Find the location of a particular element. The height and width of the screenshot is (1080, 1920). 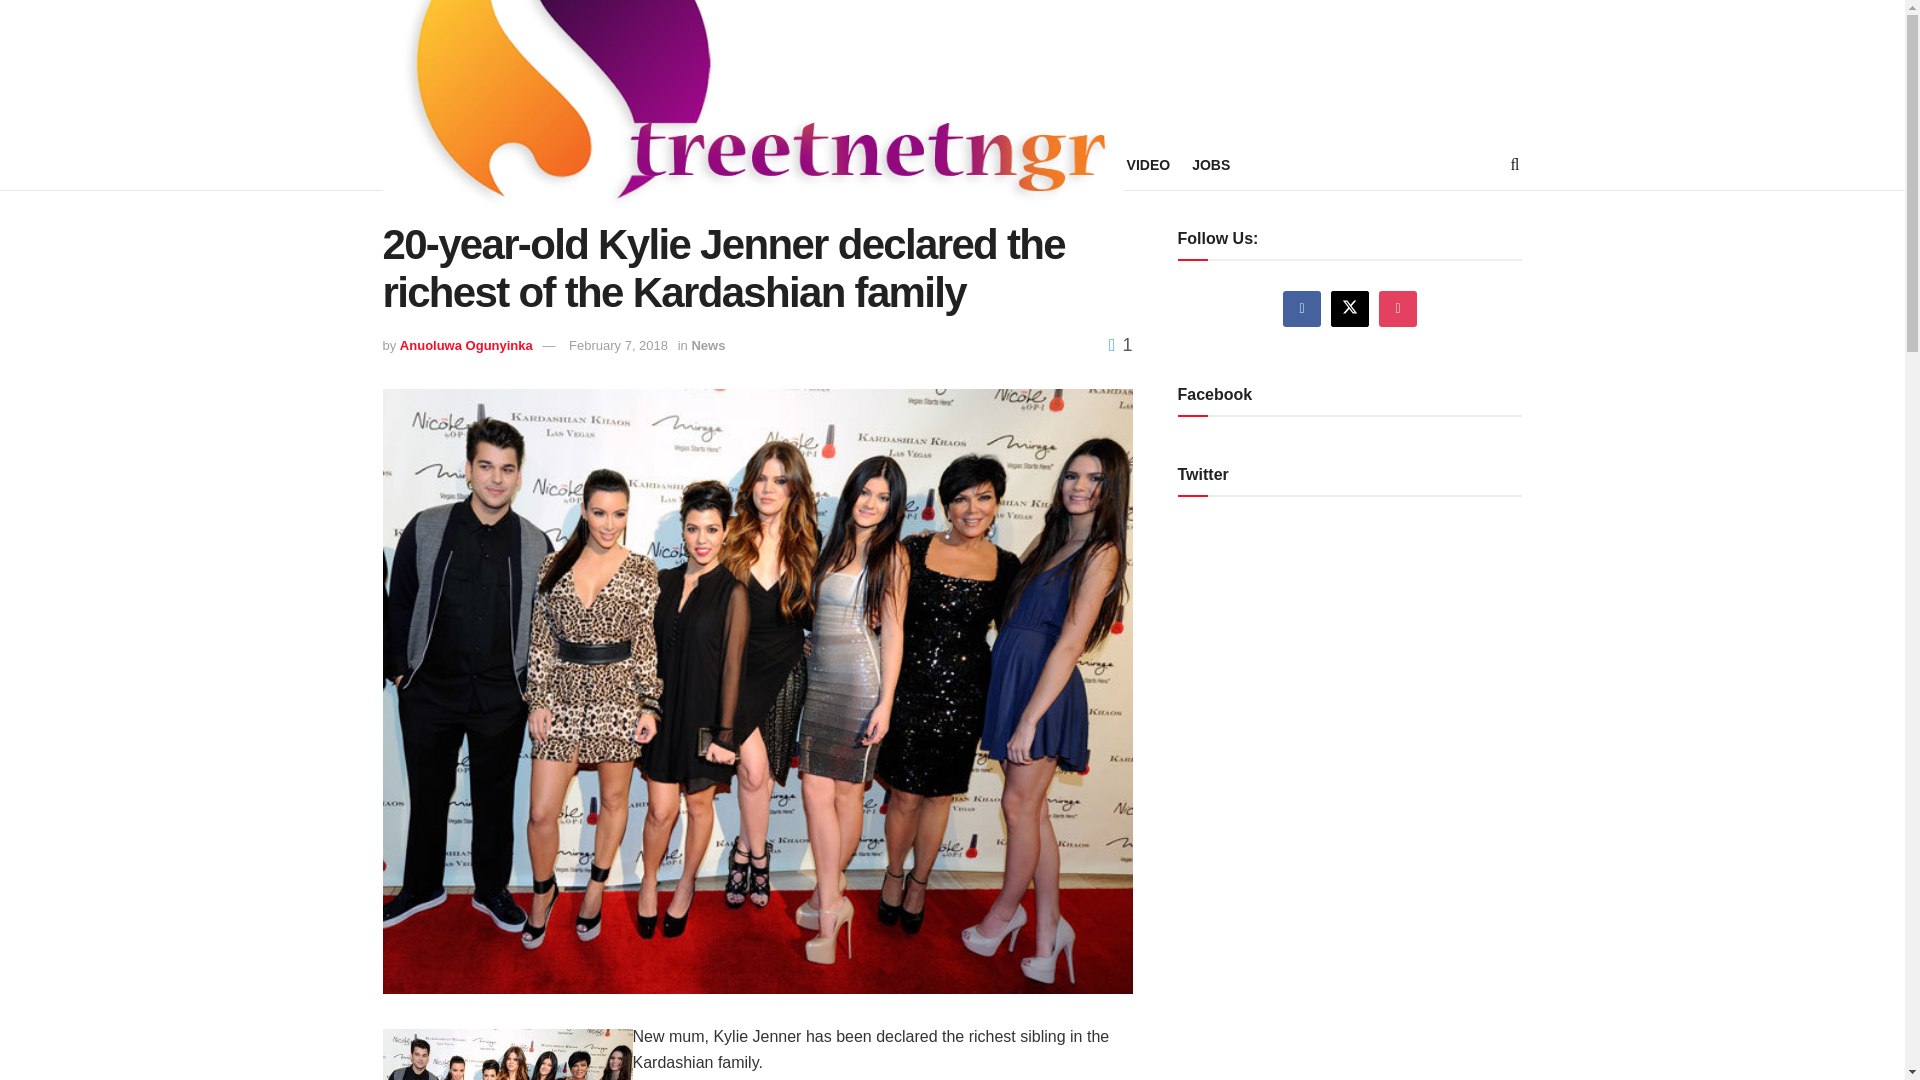

LIFESTYLE is located at coordinates (707, 165).